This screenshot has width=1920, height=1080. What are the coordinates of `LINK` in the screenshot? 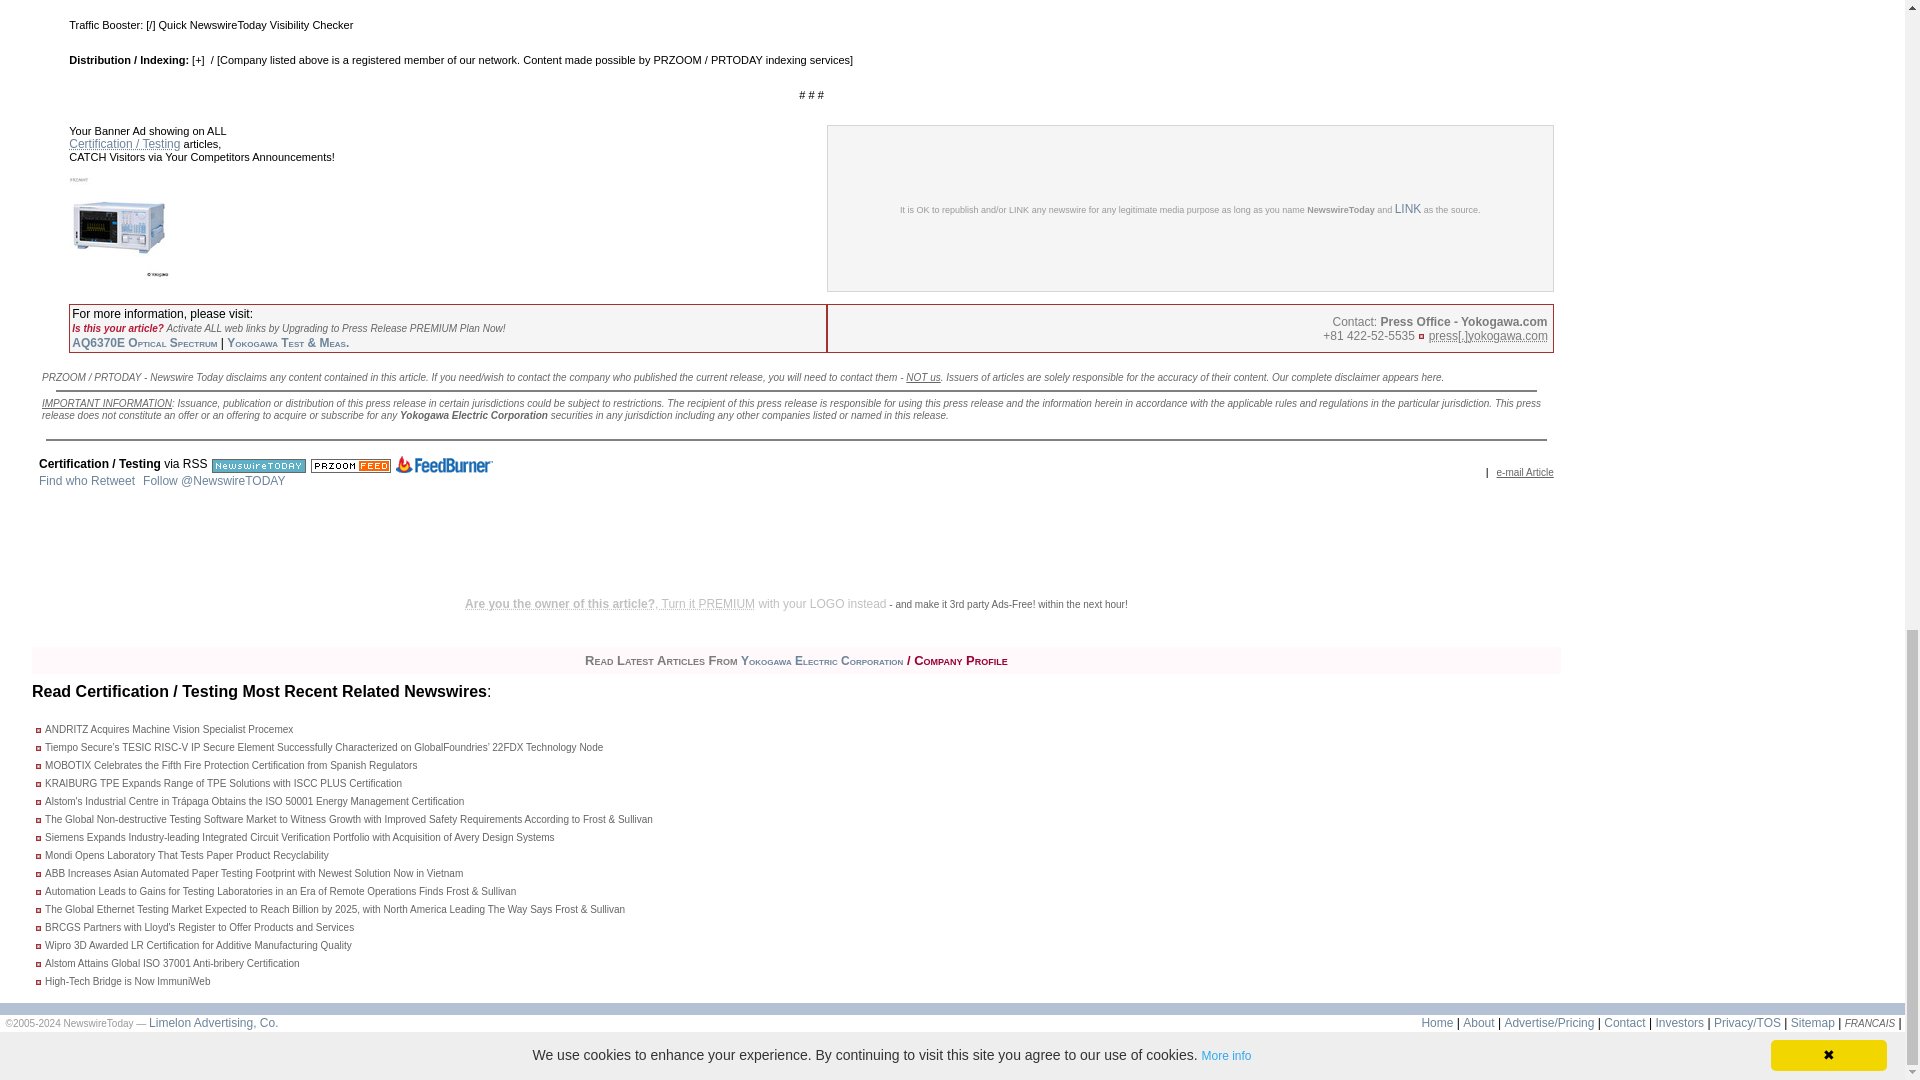 It's located at (1408, 208).